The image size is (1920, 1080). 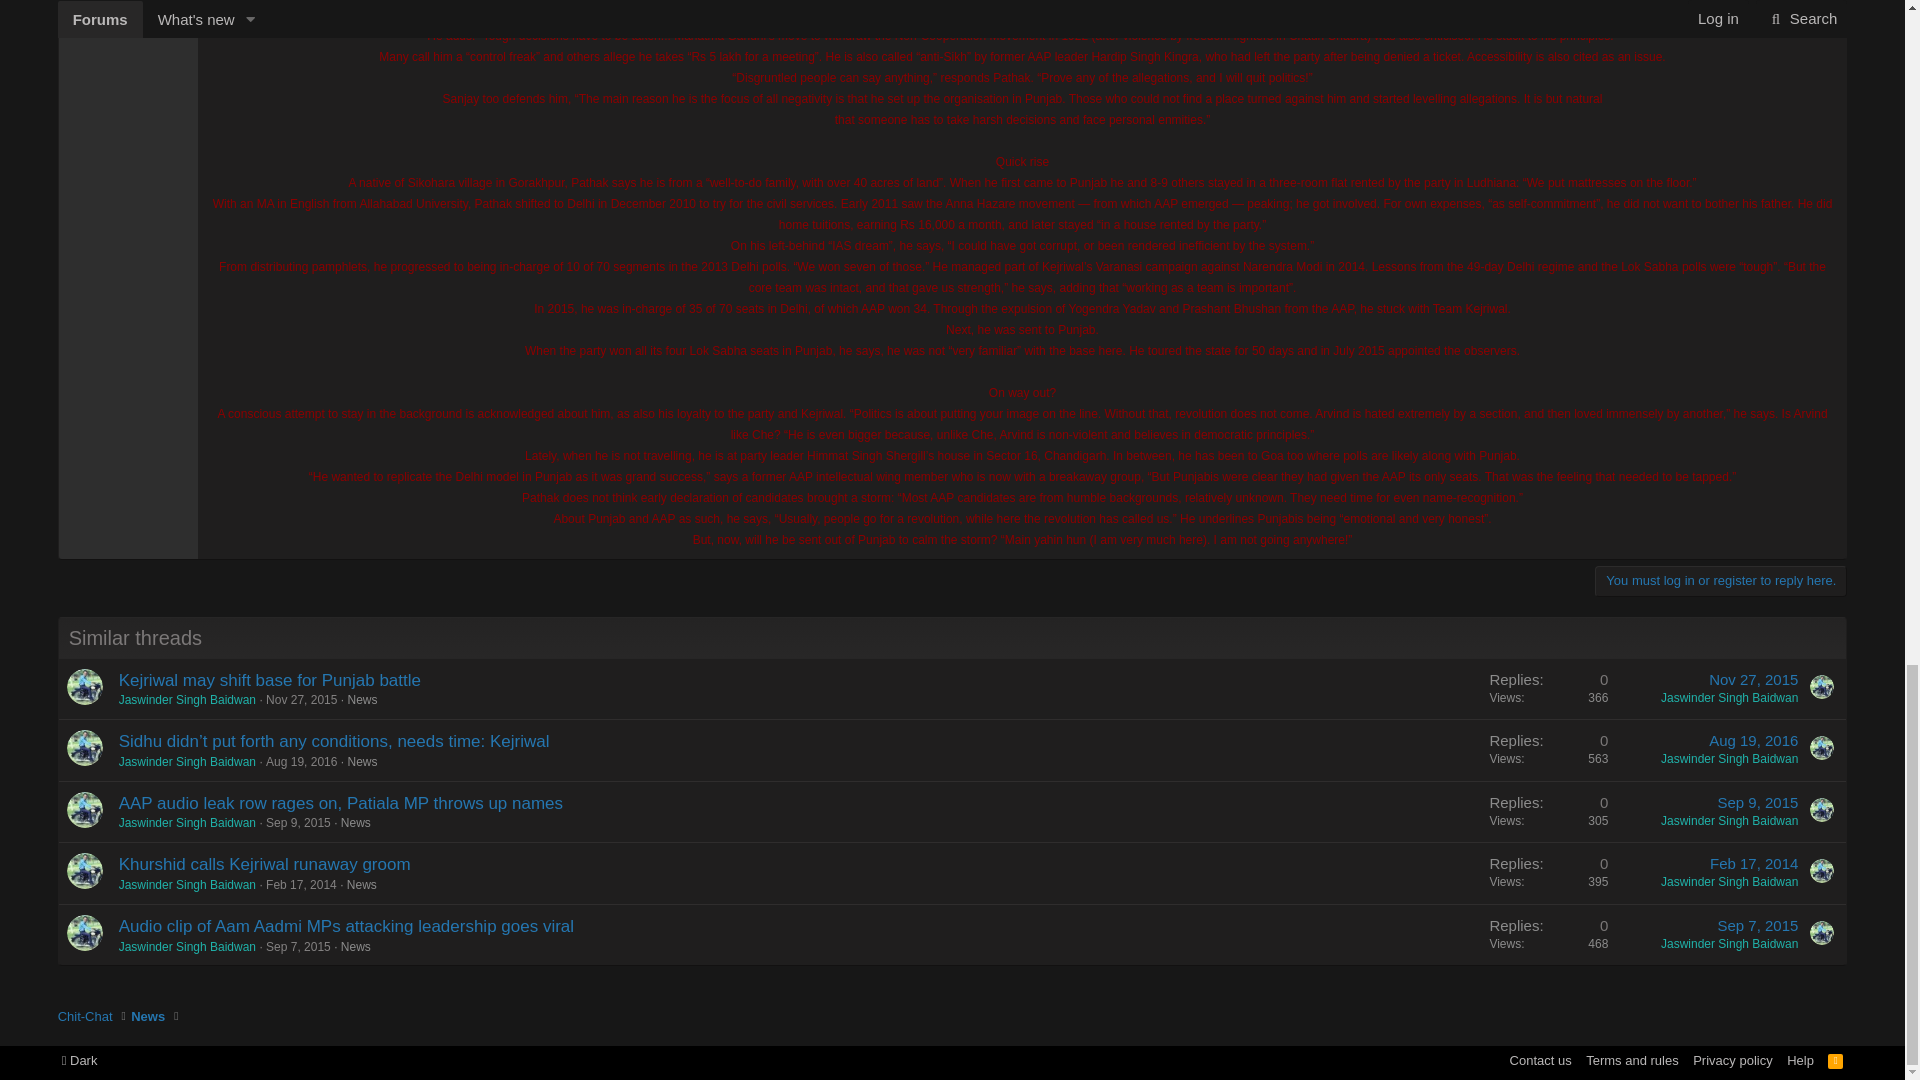 I want to click on Kejriwal may shift base for Punjab battle, so click(x=270, y=680).